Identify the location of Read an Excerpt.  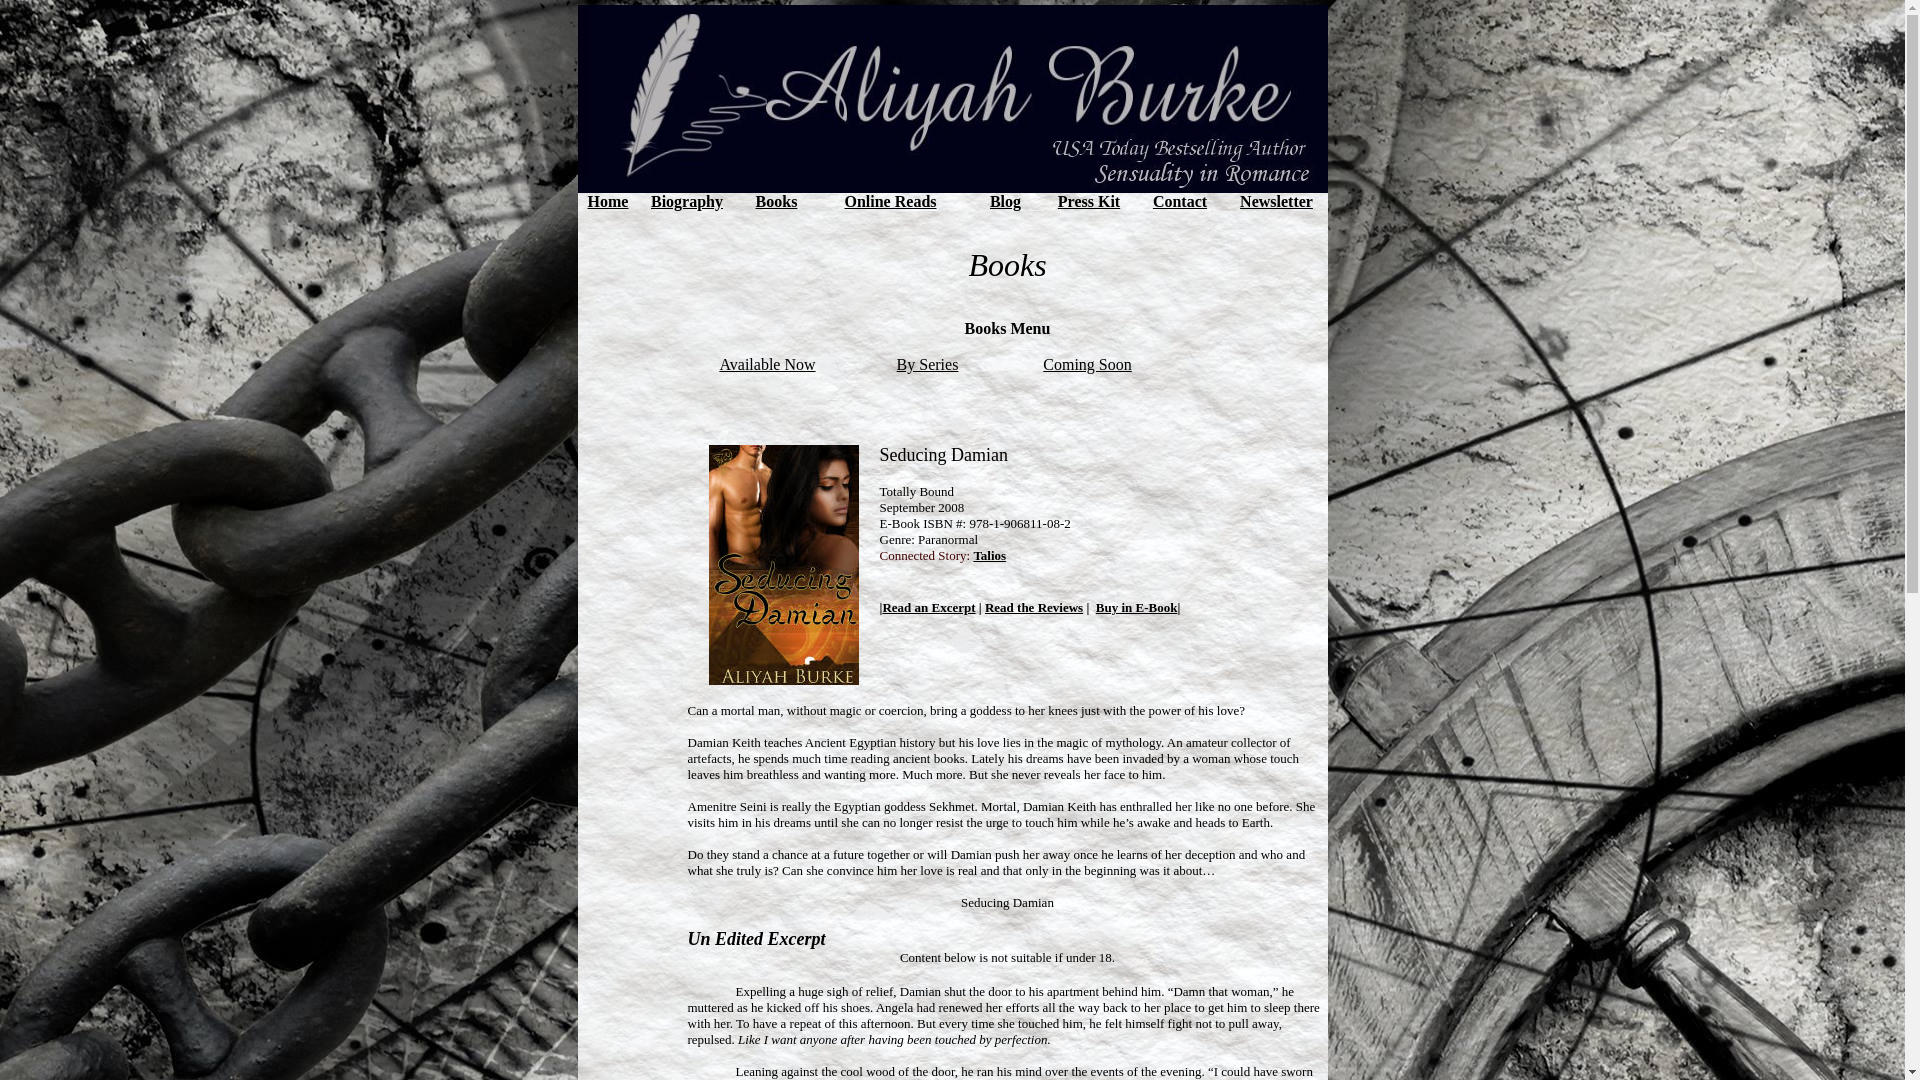
(928, 607).